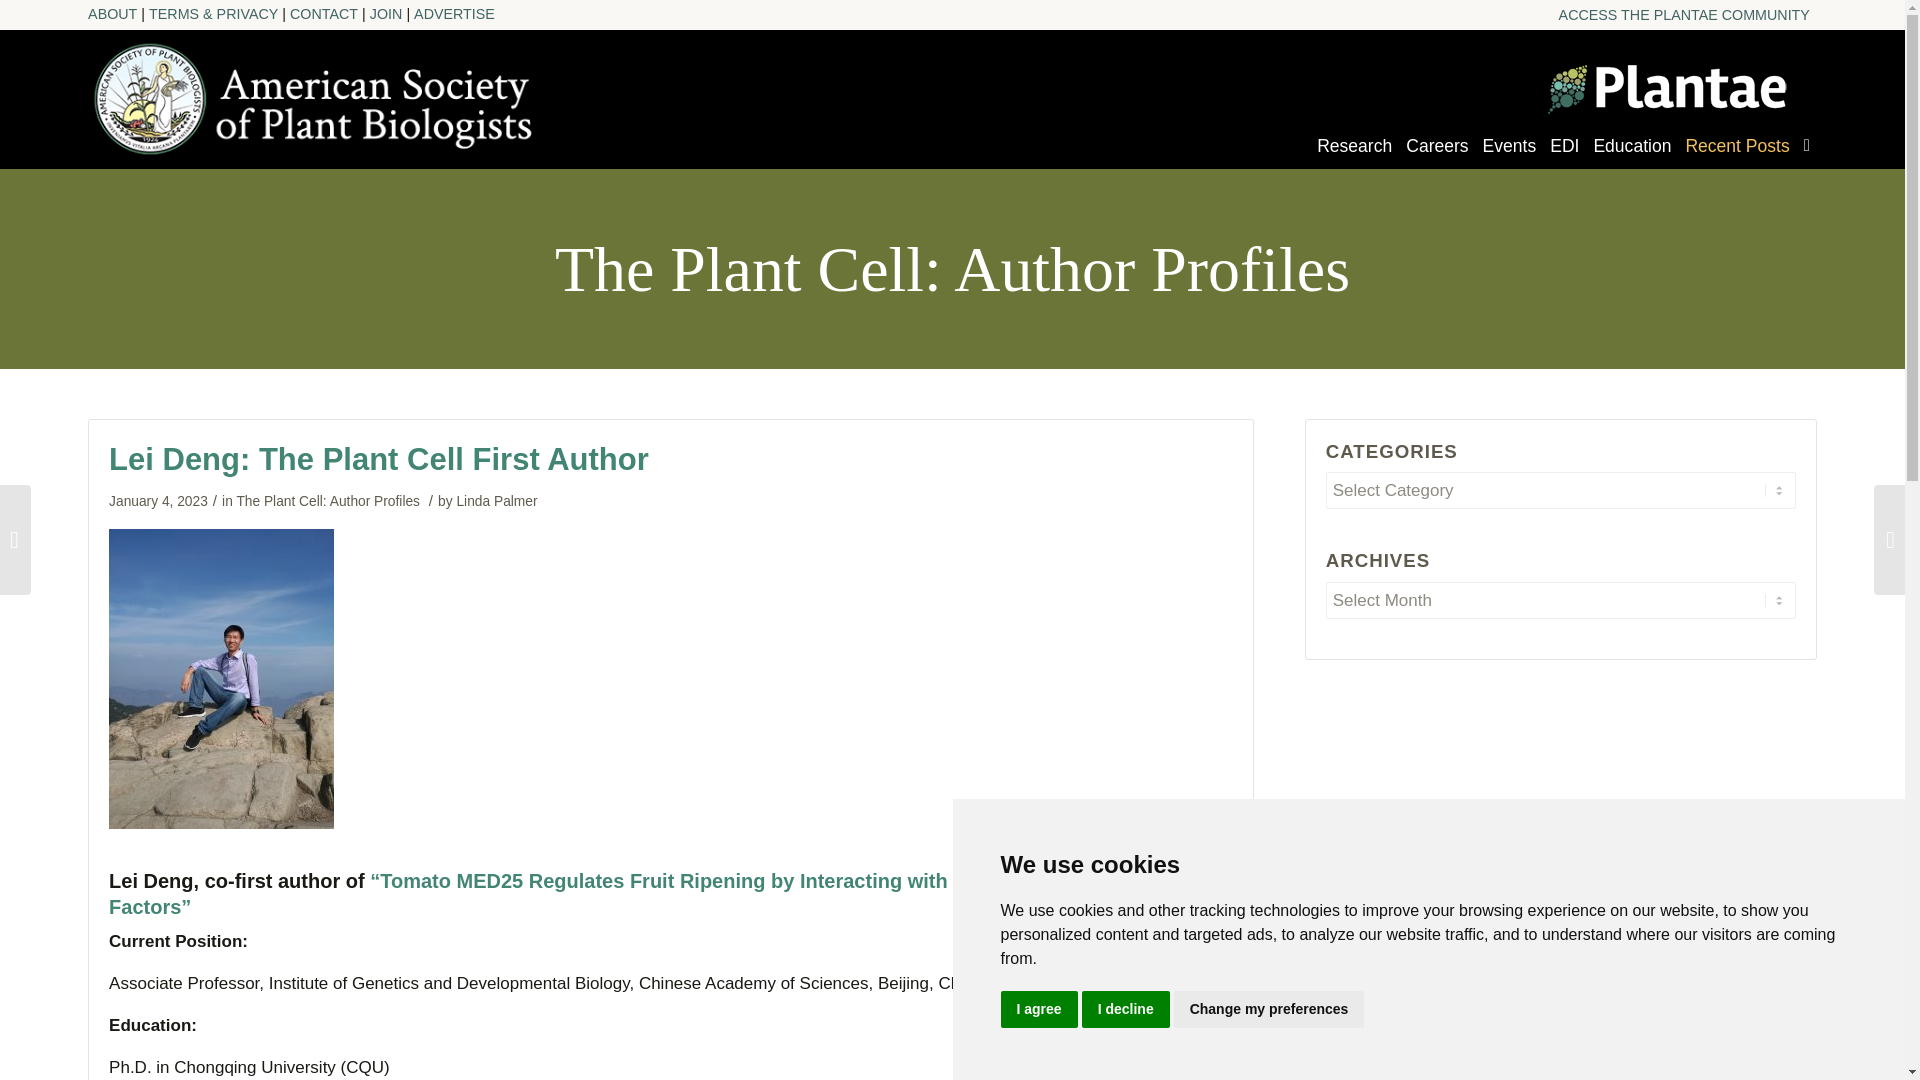 This screenshot has height=1080, width=1920. Describe the element at coordinates (454, 14) in the screenshot. I see `ADVERTISE` at that location.